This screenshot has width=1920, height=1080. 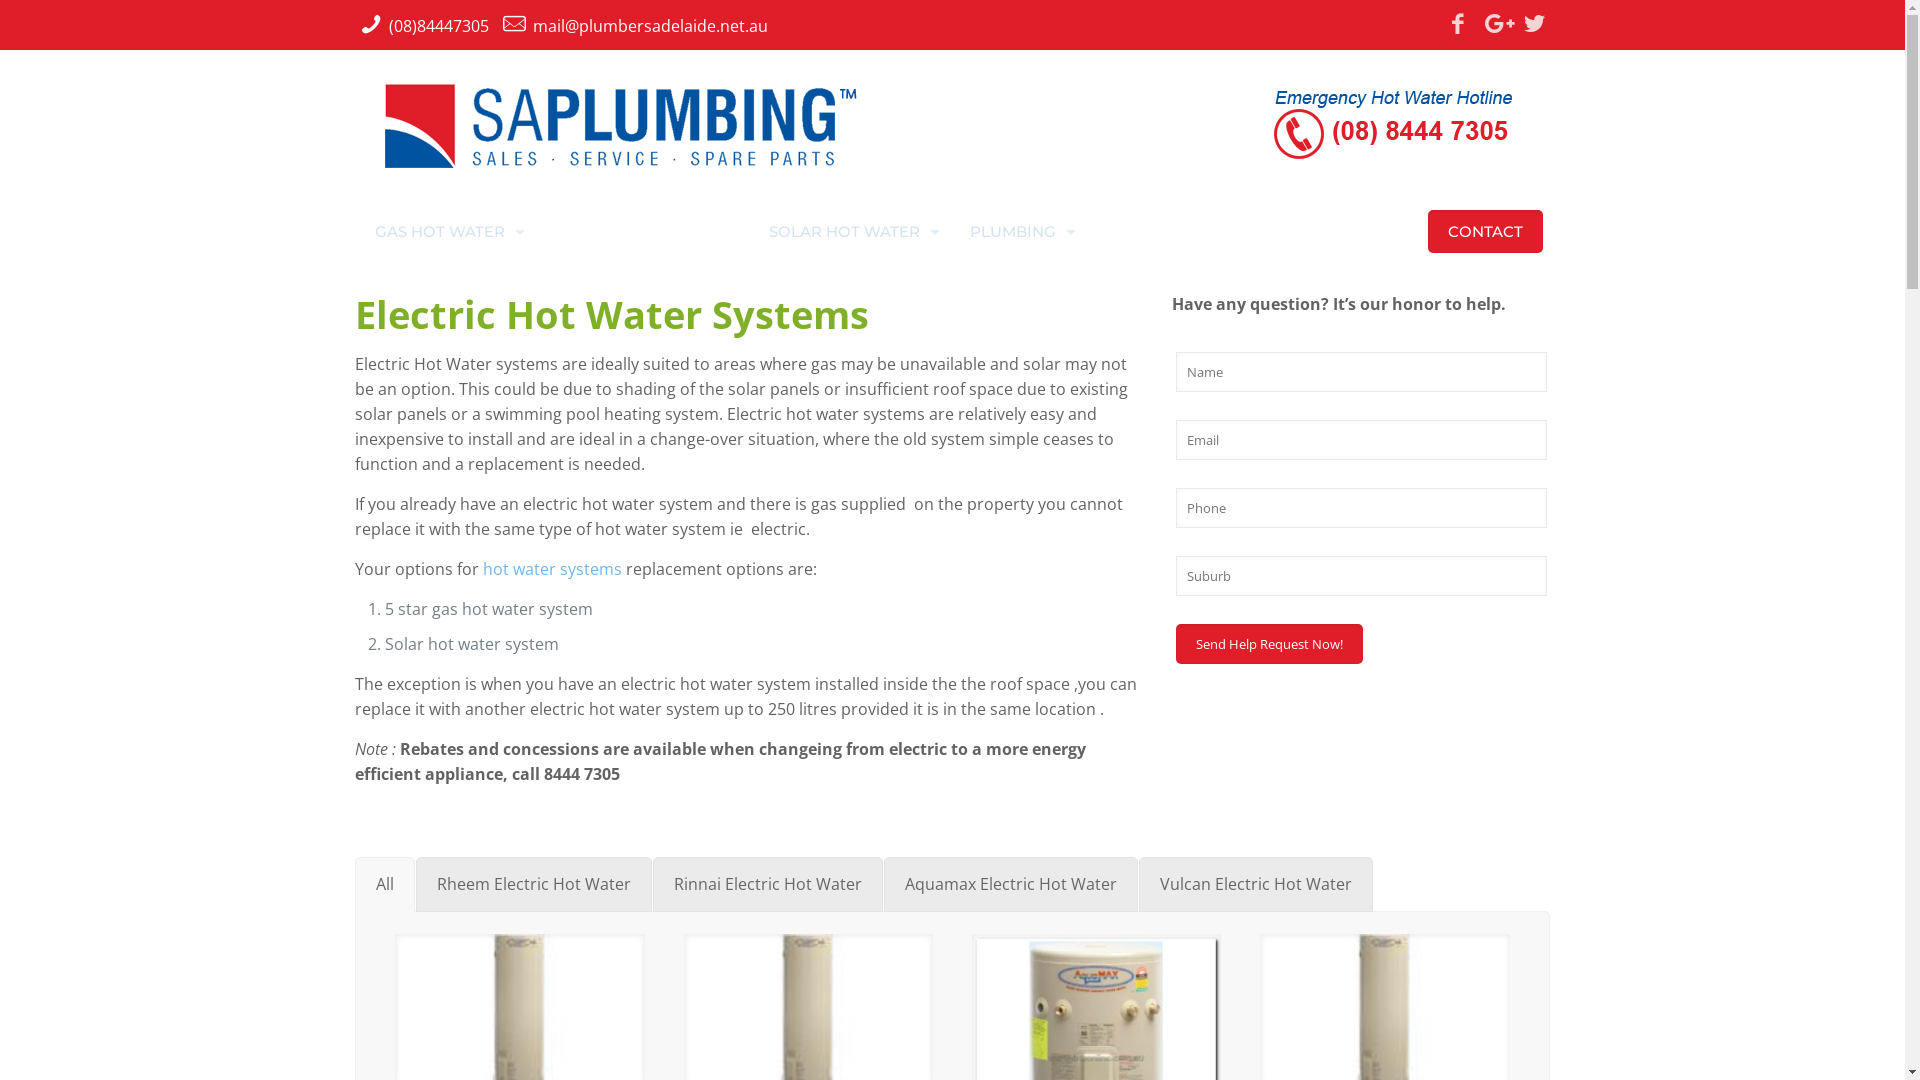 I want to click on hot water systems, so click(x=552, y=569).